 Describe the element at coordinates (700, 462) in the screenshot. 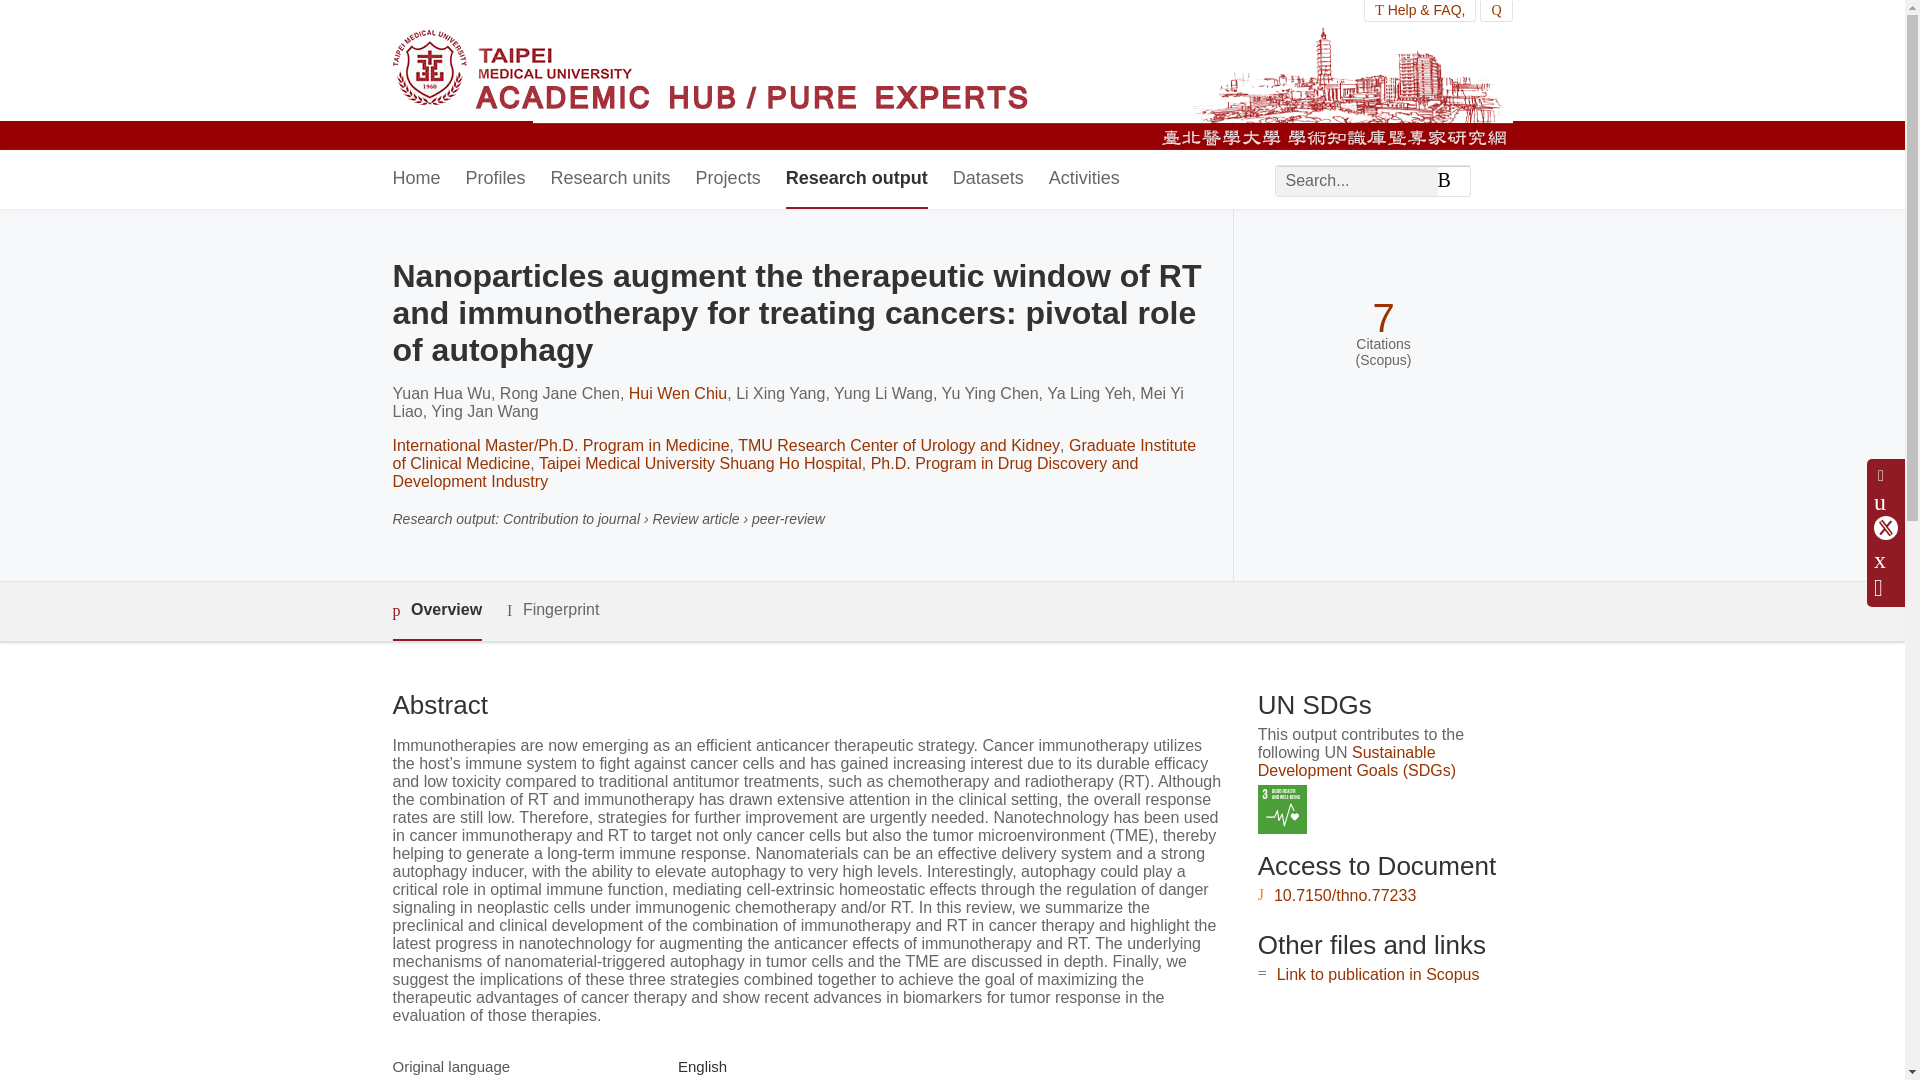

I see `Taipei Medical University Shuang Ho Hospital` at that location.